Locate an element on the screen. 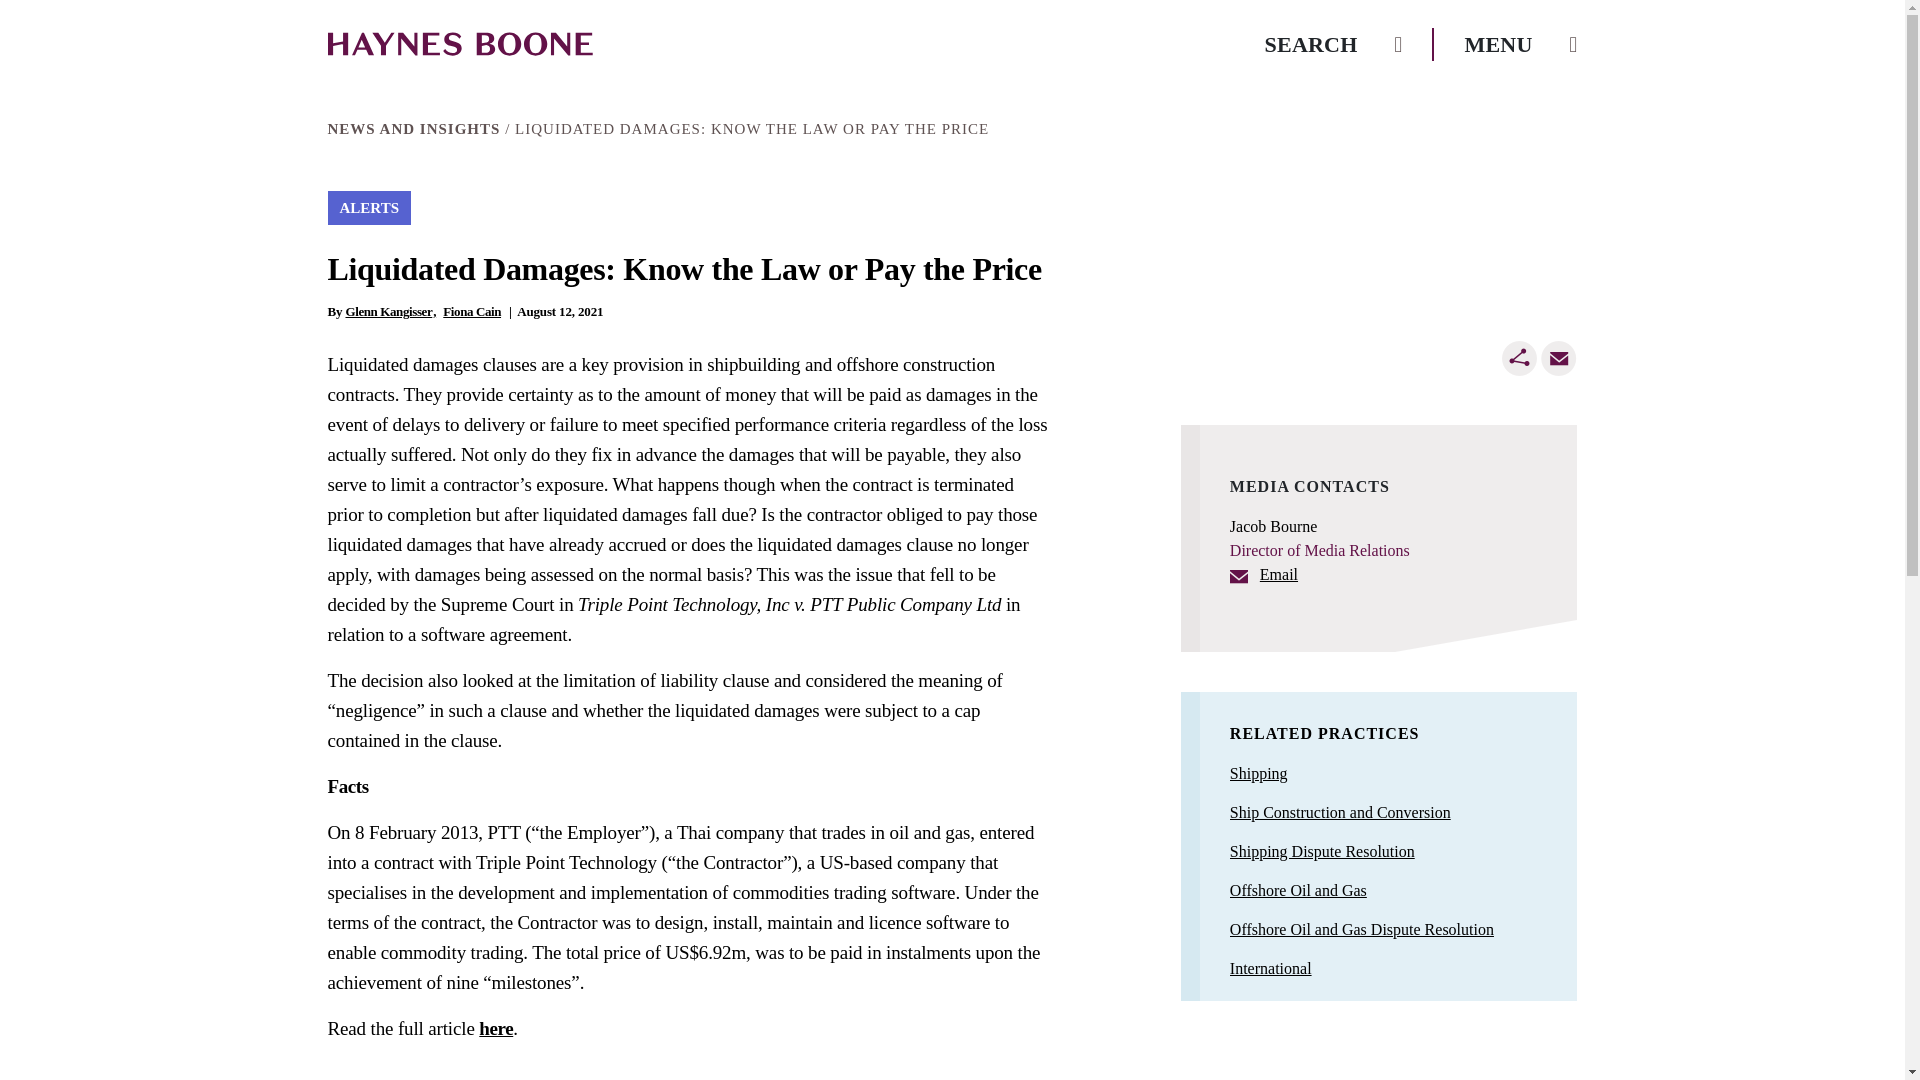 Image resolution: width=1920 pixels, height=1080 pixels. here is located at coordinates (495, 1028).